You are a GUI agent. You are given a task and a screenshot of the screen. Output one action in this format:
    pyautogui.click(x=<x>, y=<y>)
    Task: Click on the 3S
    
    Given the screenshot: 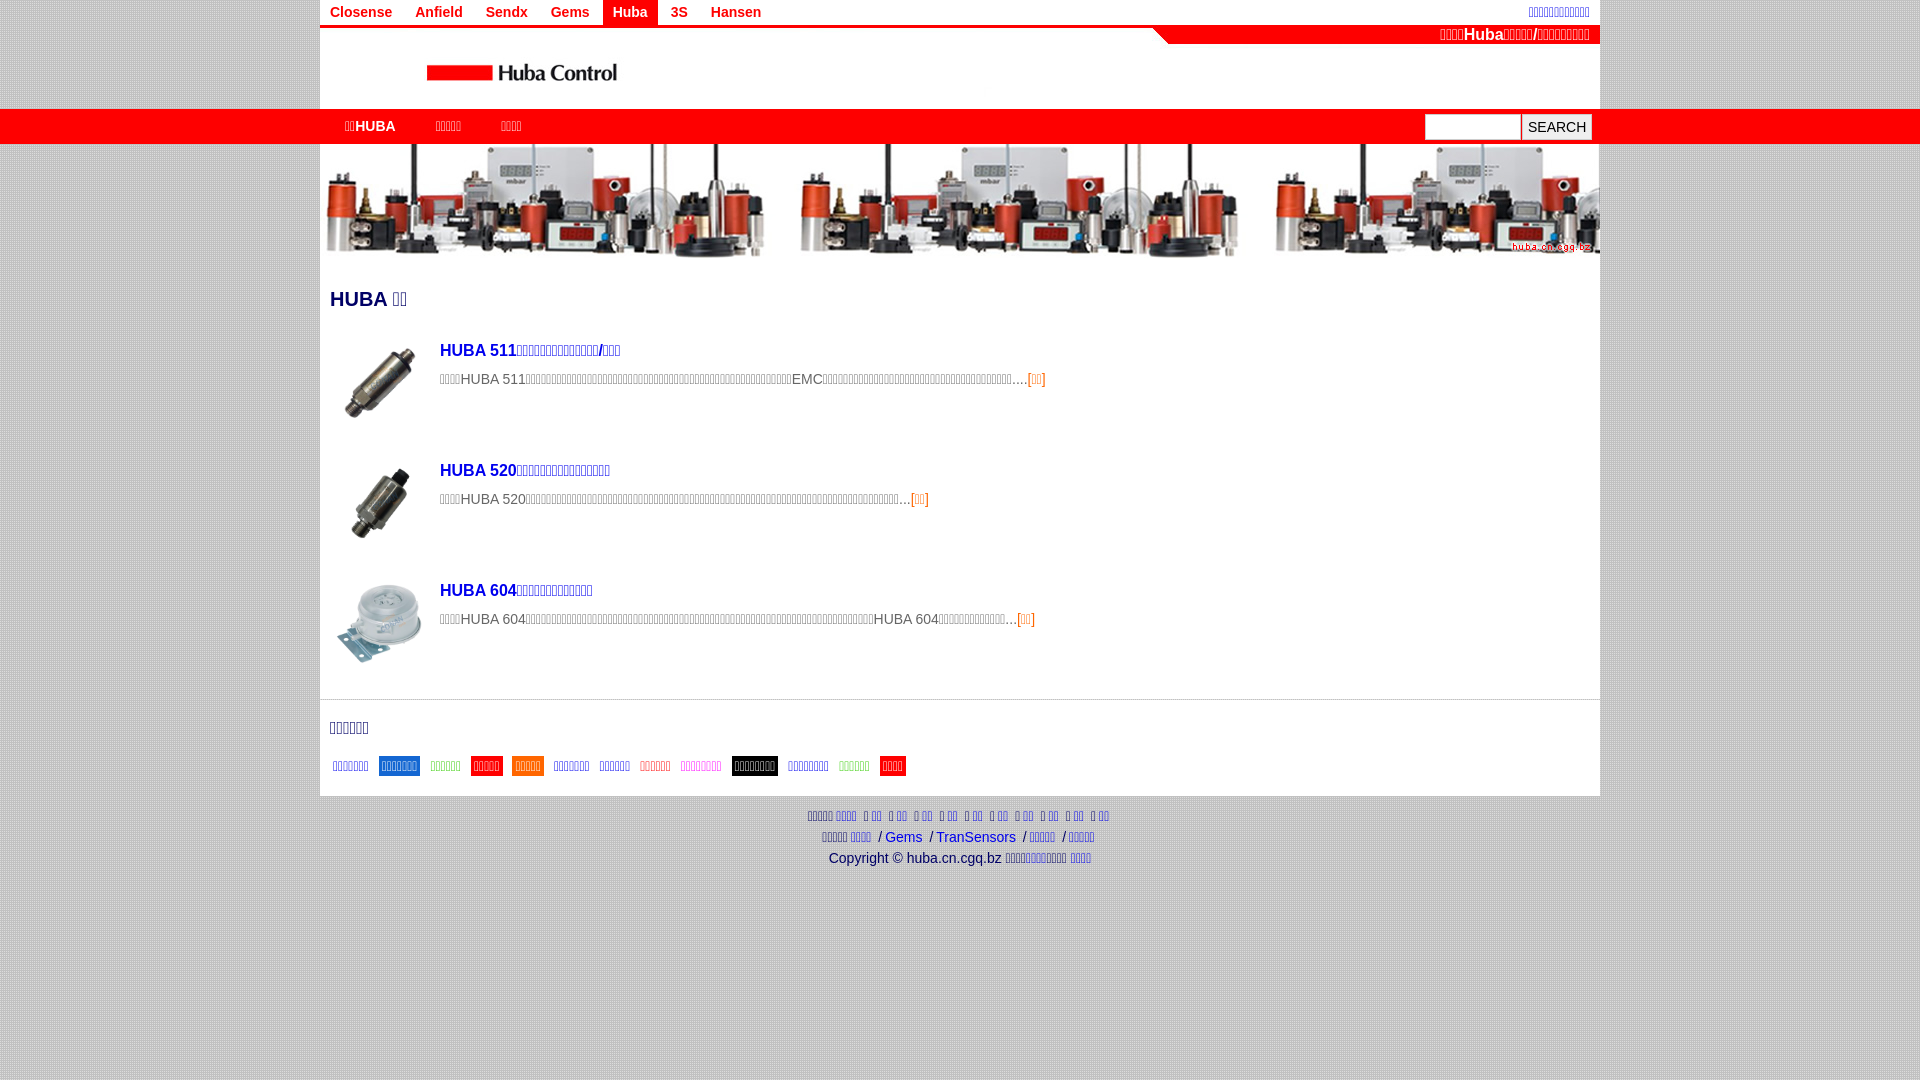 What is the action you would take?
    pyautogui.click(x=680, y=12)
    